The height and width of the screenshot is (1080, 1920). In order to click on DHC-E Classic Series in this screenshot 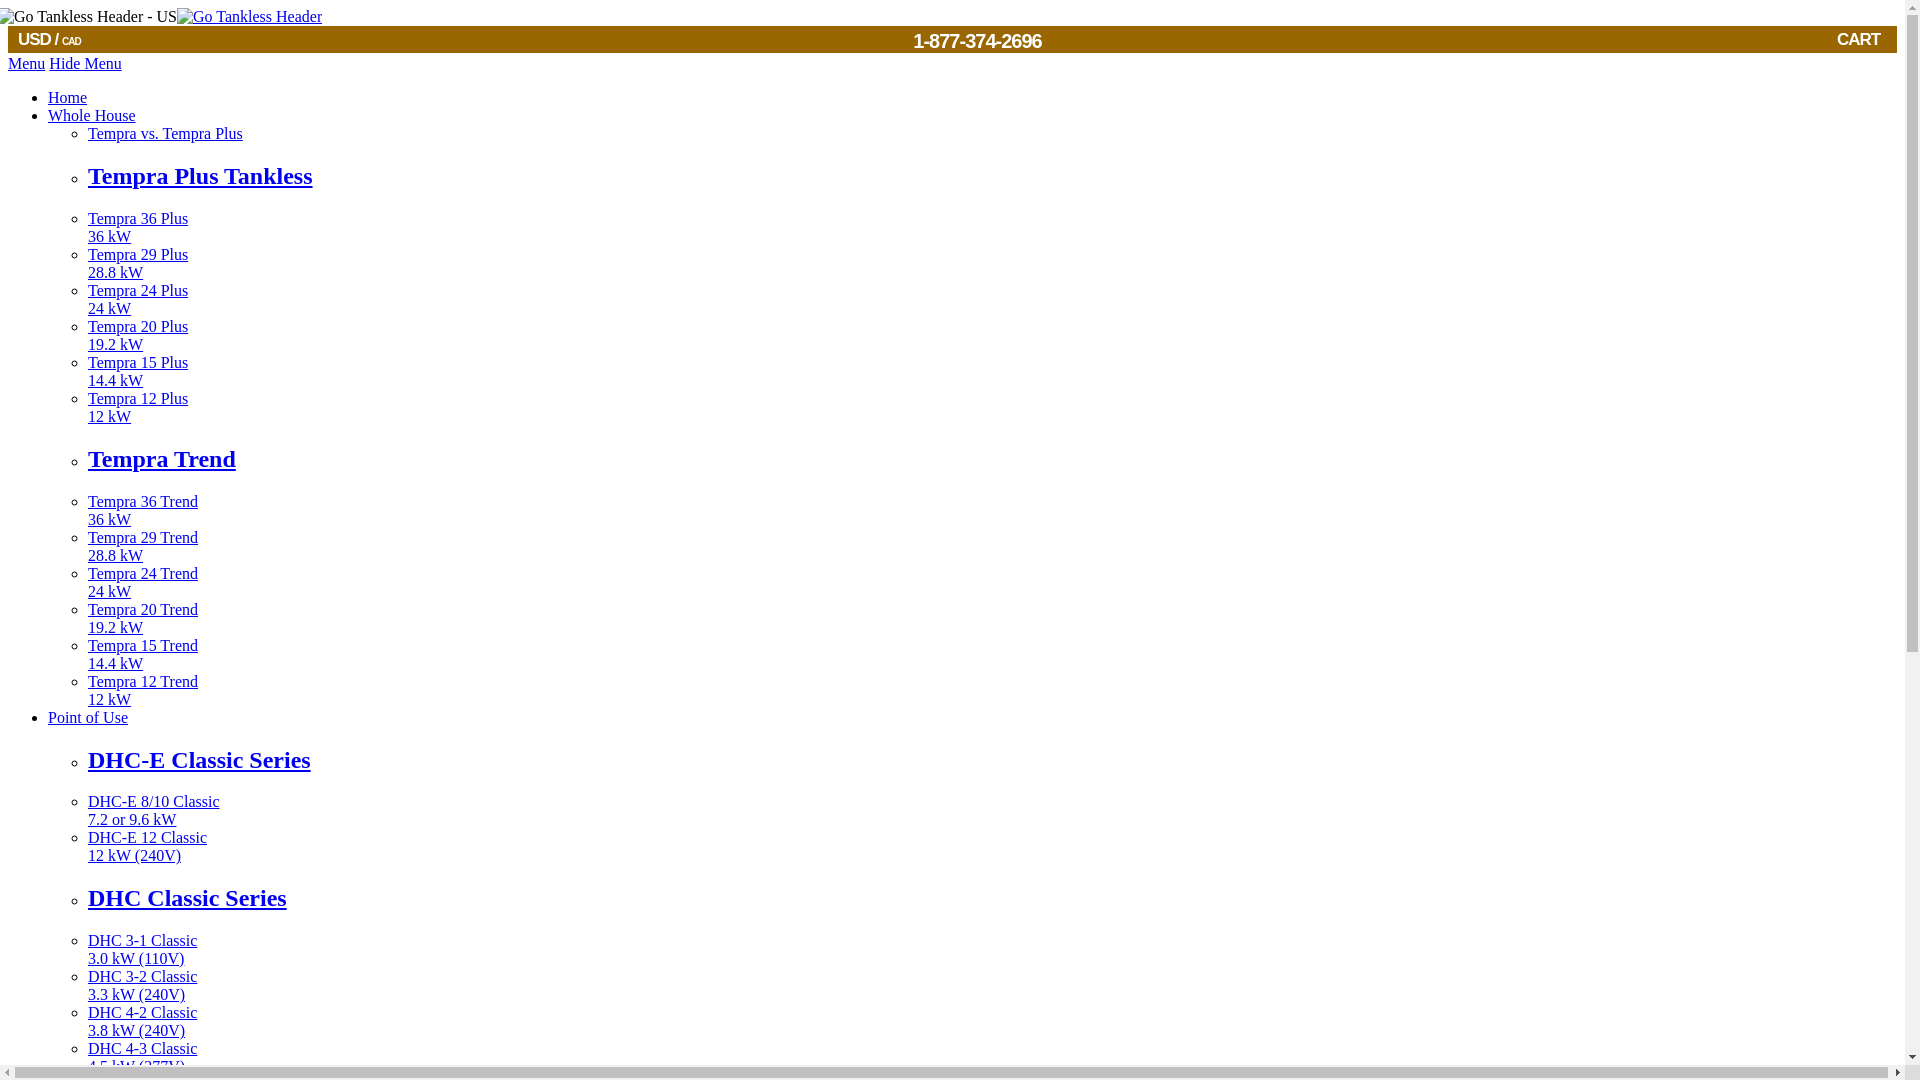, I will do `click(992, 760)`.